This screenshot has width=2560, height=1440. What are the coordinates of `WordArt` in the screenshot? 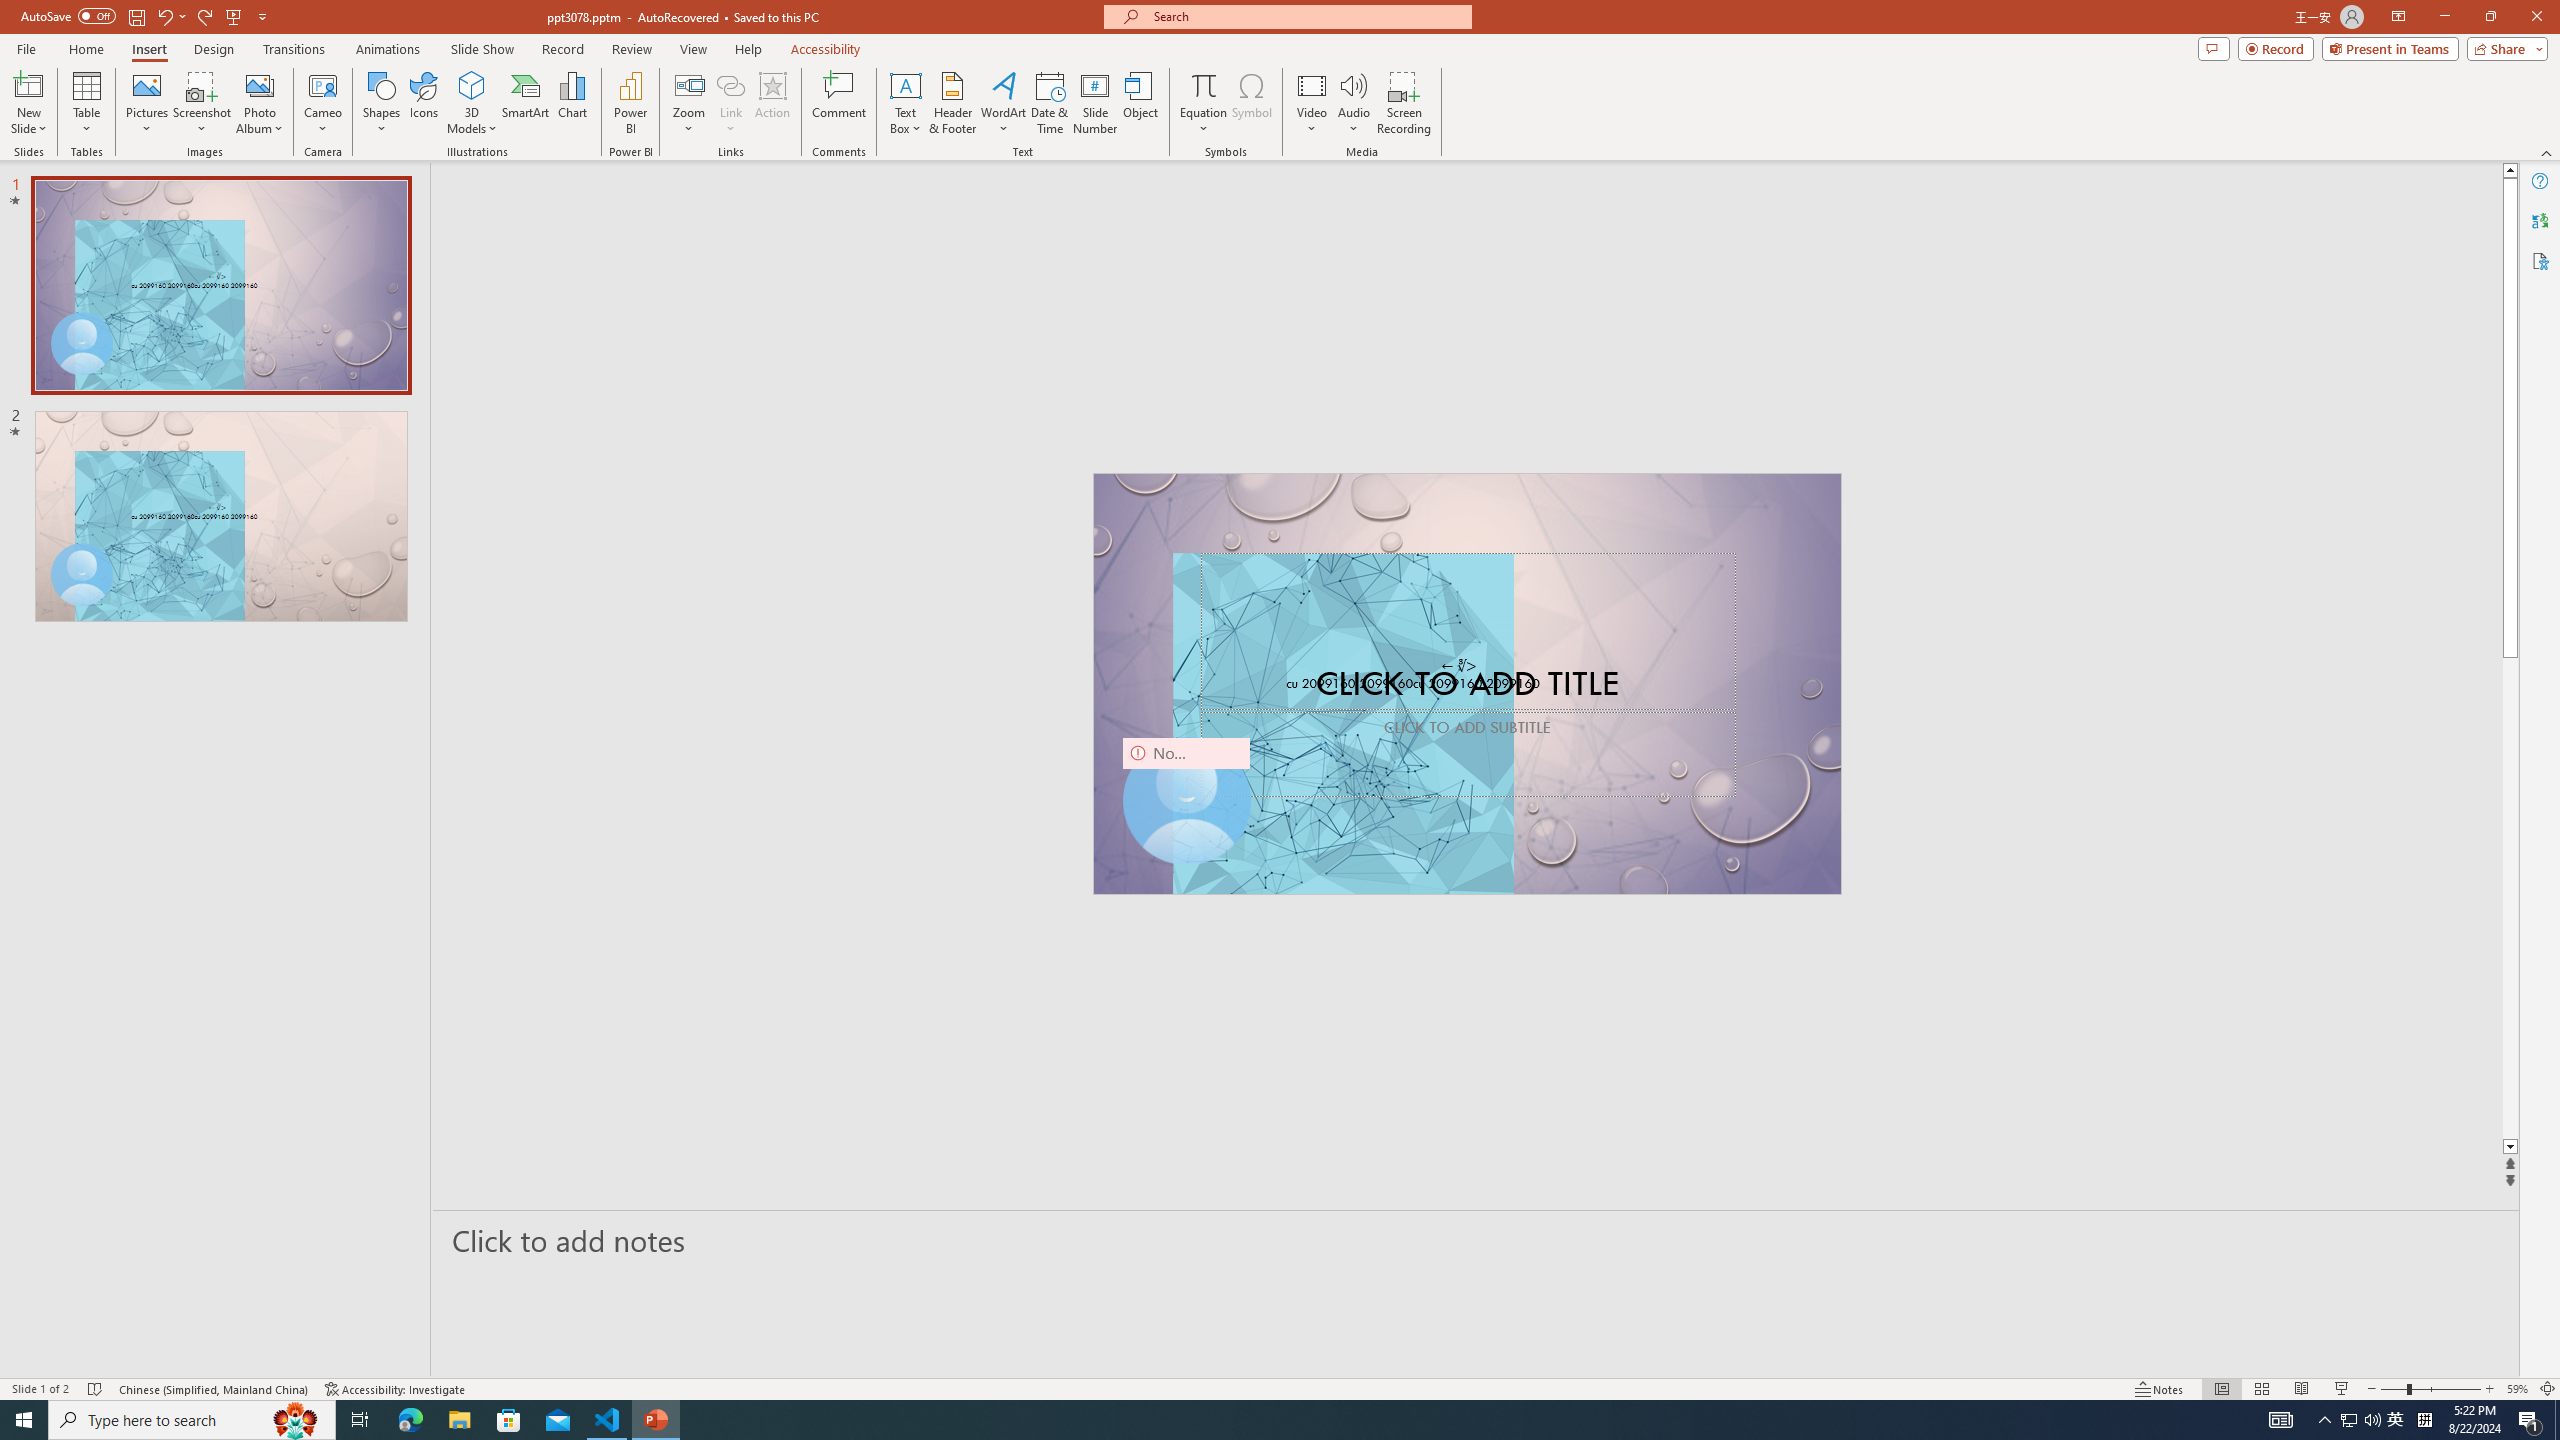 It's located at (1003, 103).